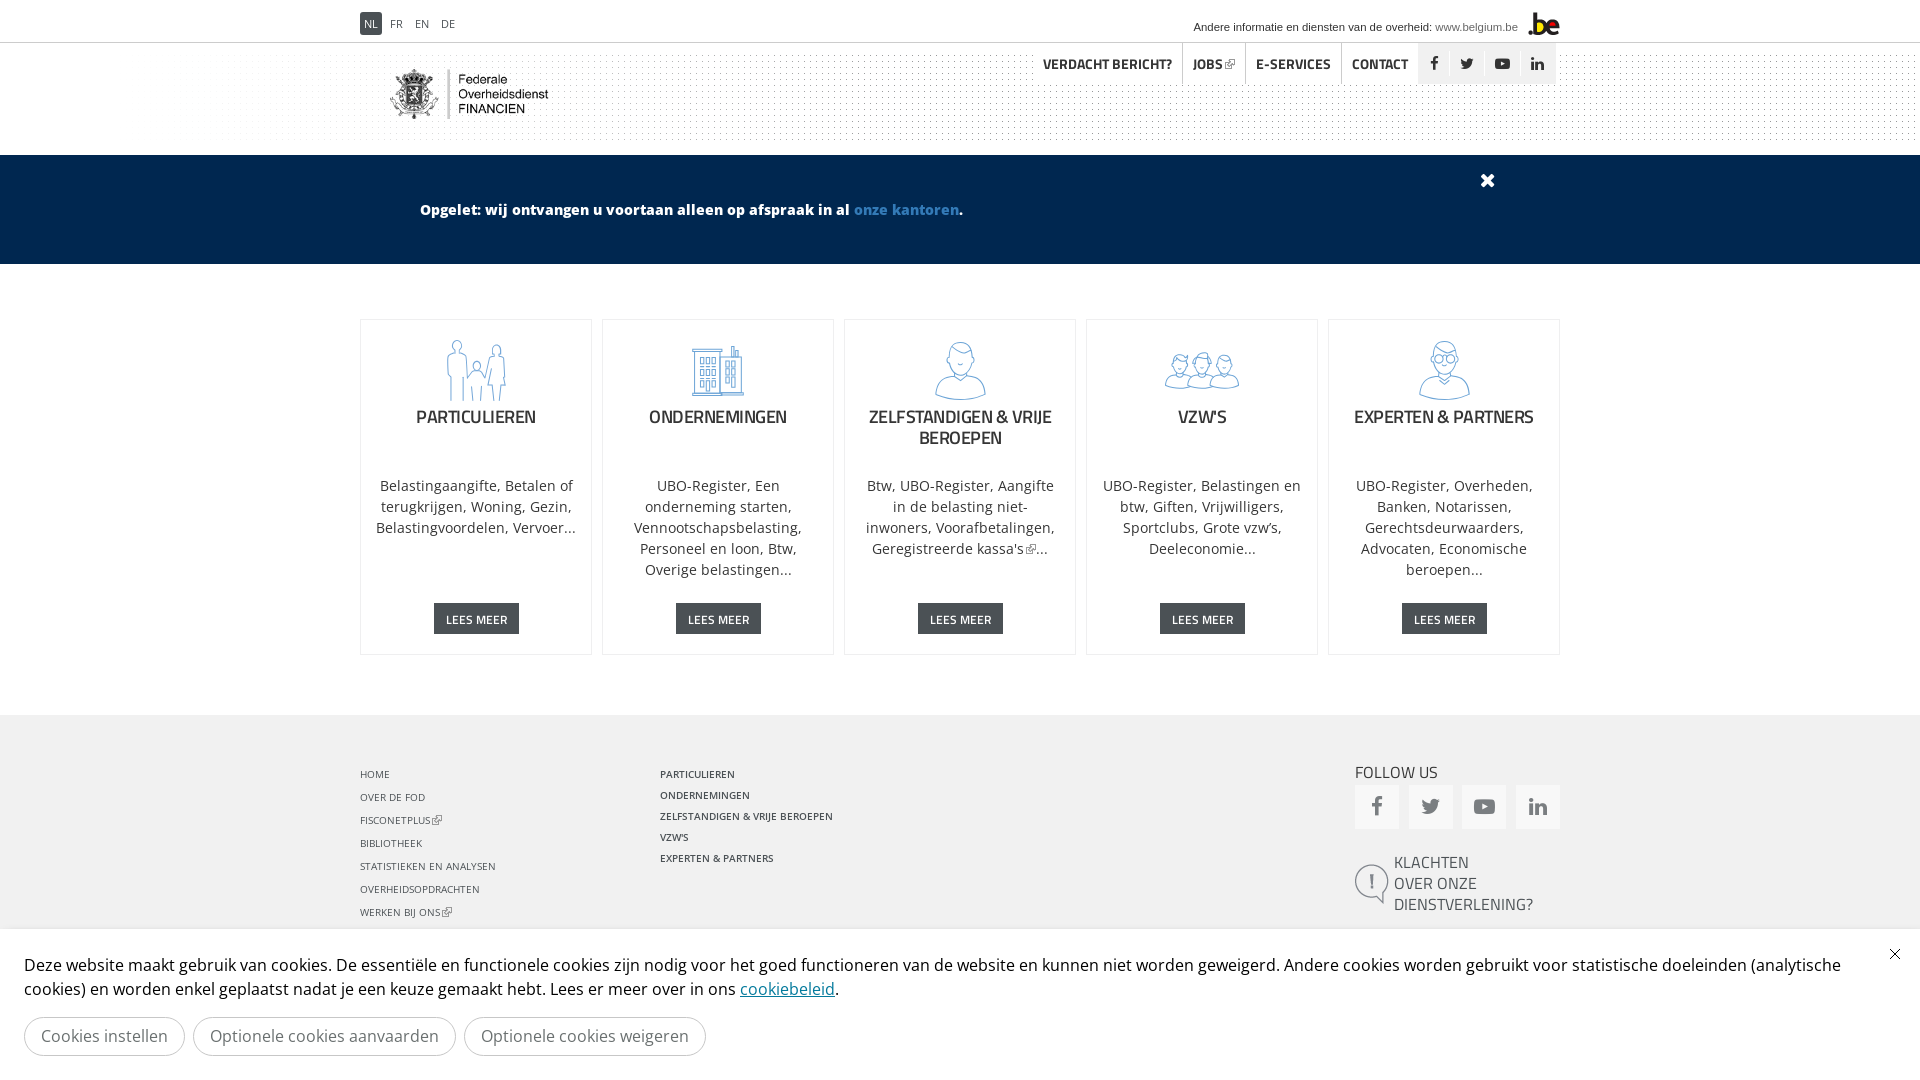  I want to click on onze kantoren, so click(906, 210).